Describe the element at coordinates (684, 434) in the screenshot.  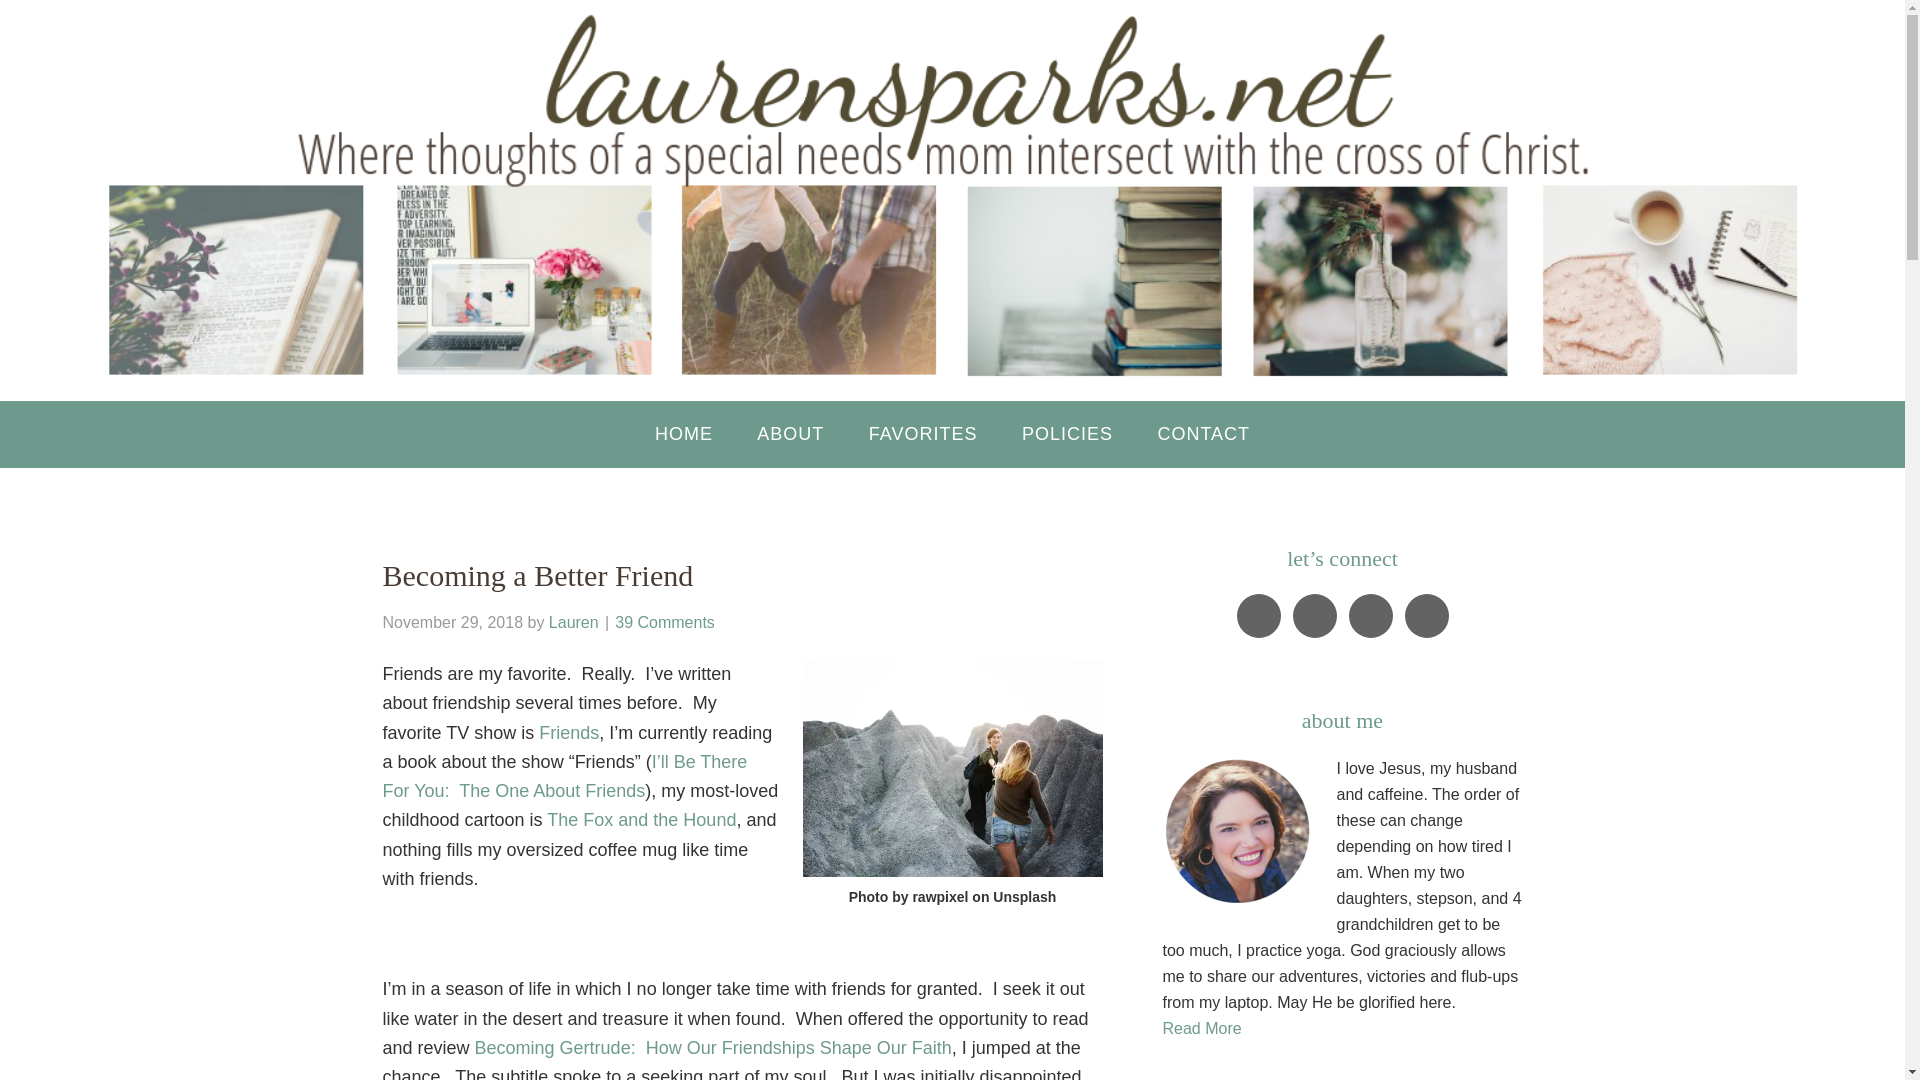
I see `HOME` at that location.